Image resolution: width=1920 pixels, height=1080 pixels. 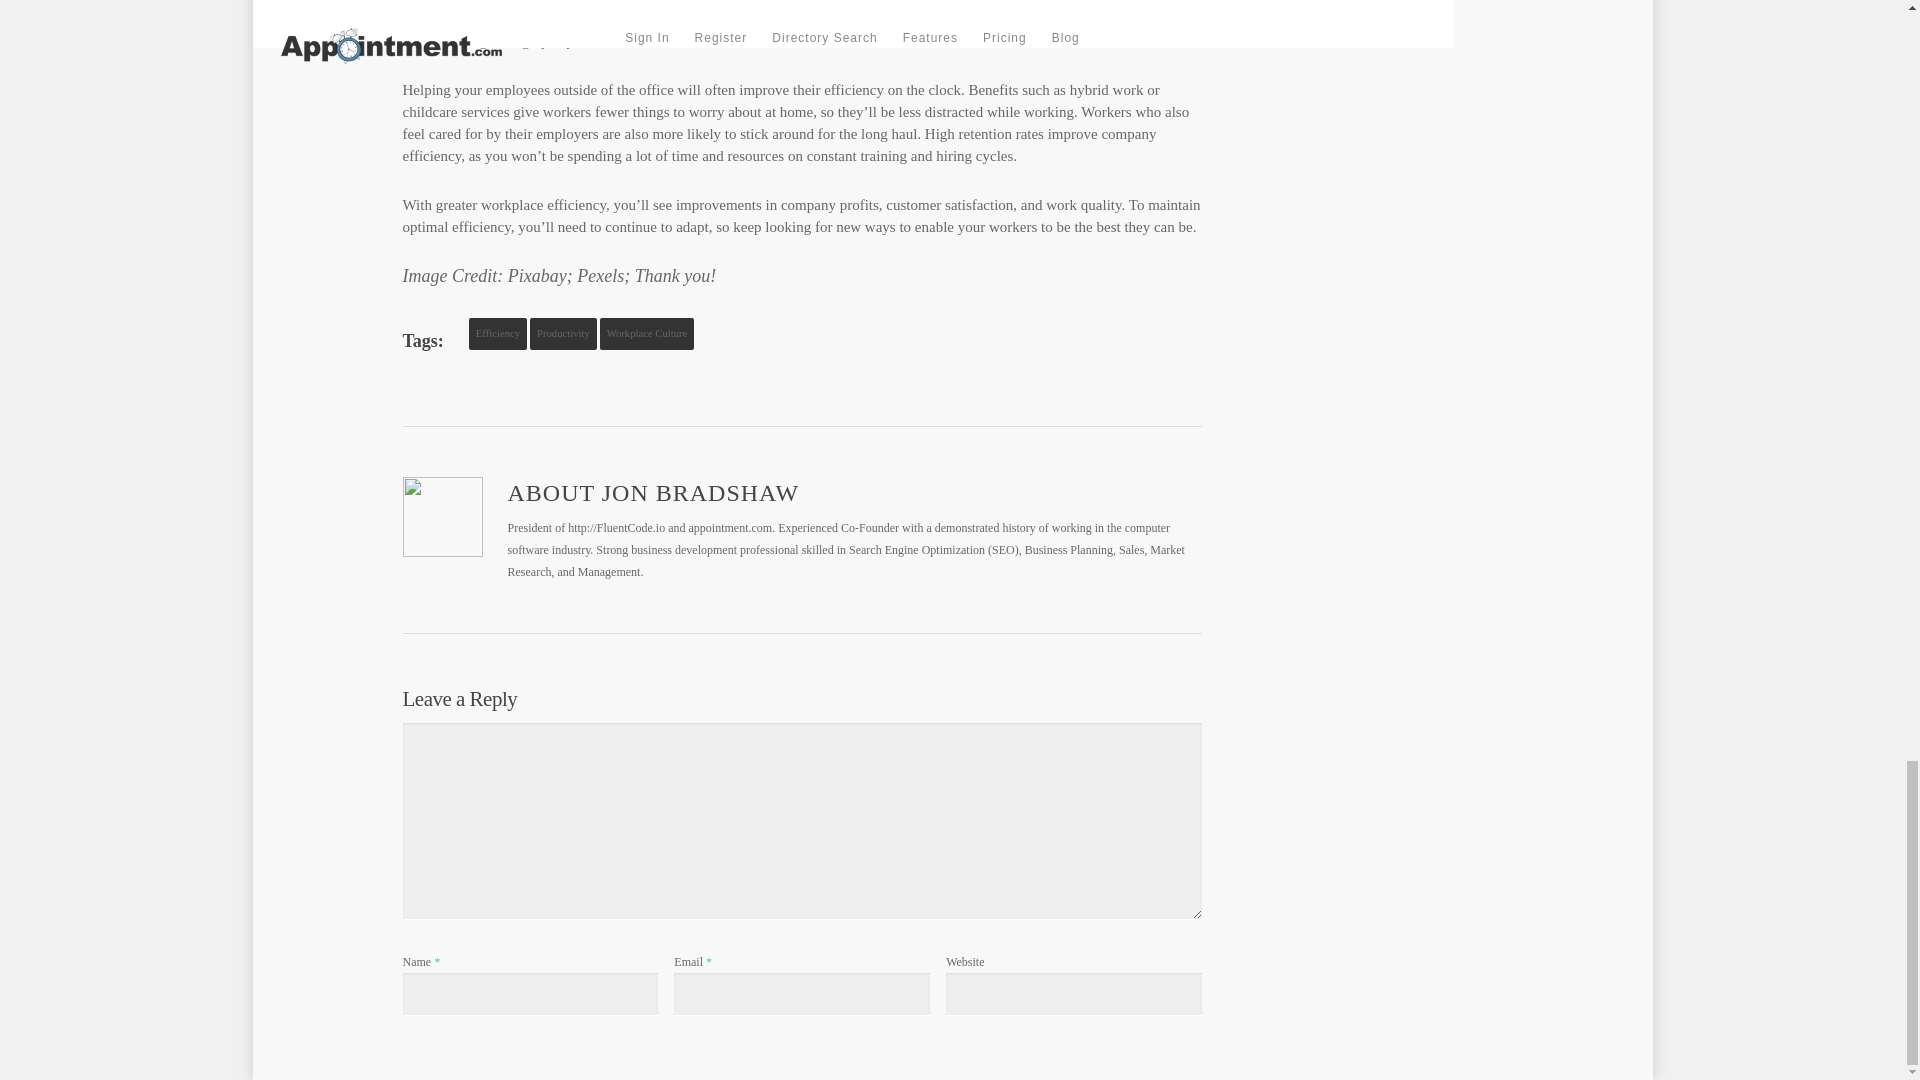 I want to click on Workplace Culture, so click(x=647, y=333).